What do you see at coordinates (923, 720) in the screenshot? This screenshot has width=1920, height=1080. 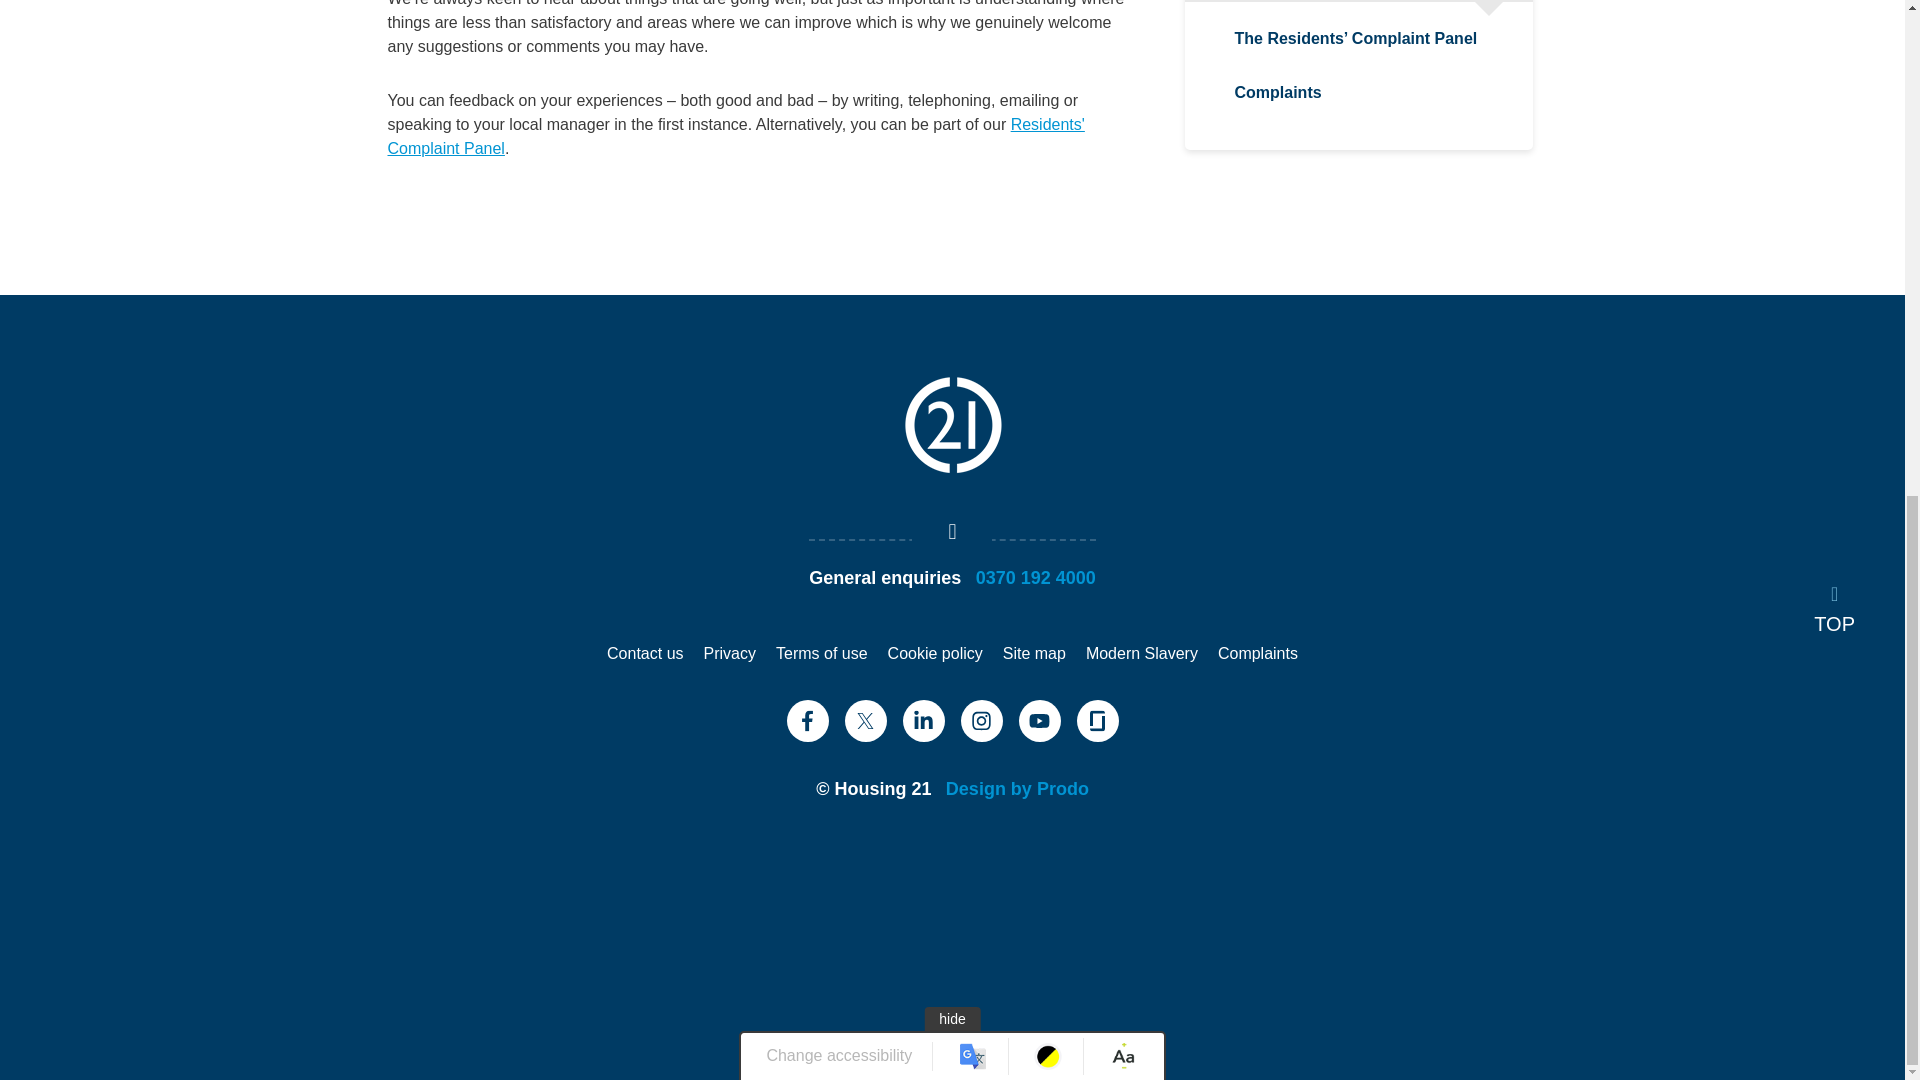 I see `LinkedIn` at bounding box center [923, 720].